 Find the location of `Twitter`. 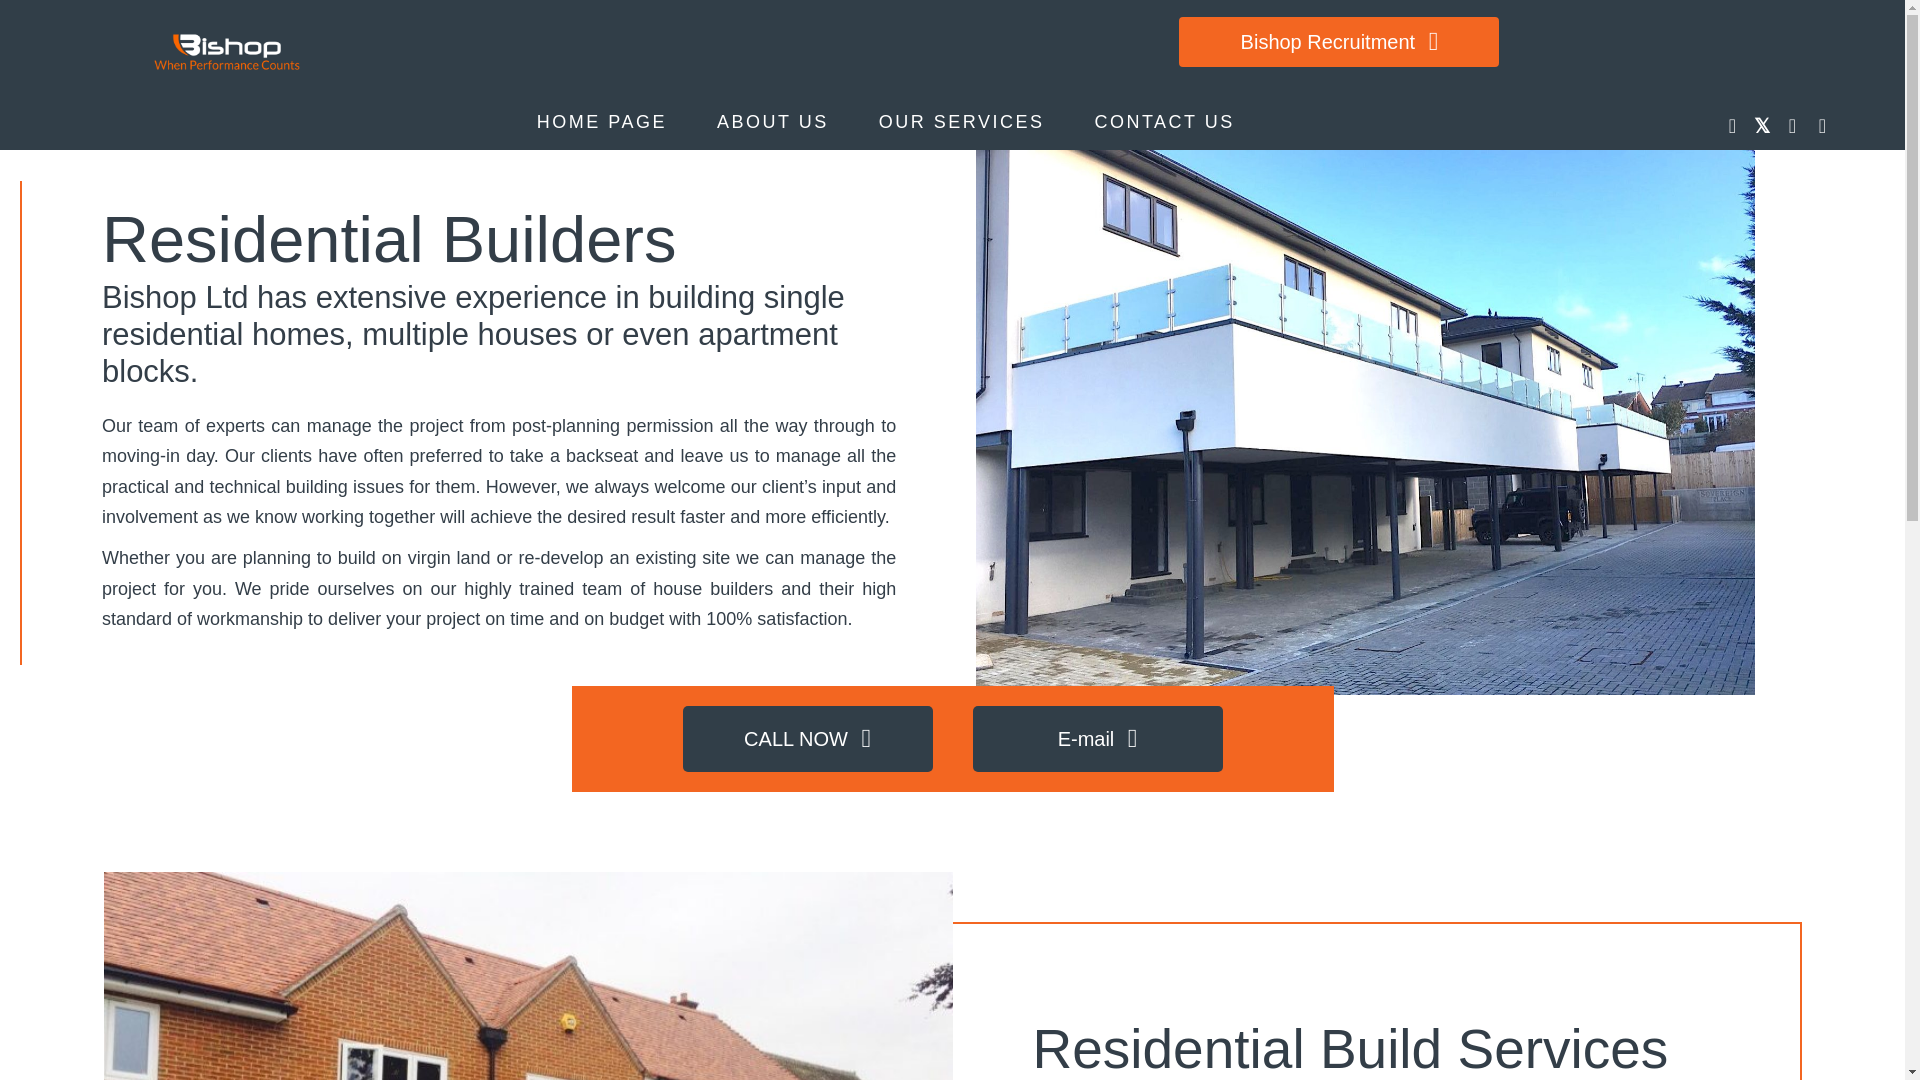

Twitter is located at coordinates (1762, 126).